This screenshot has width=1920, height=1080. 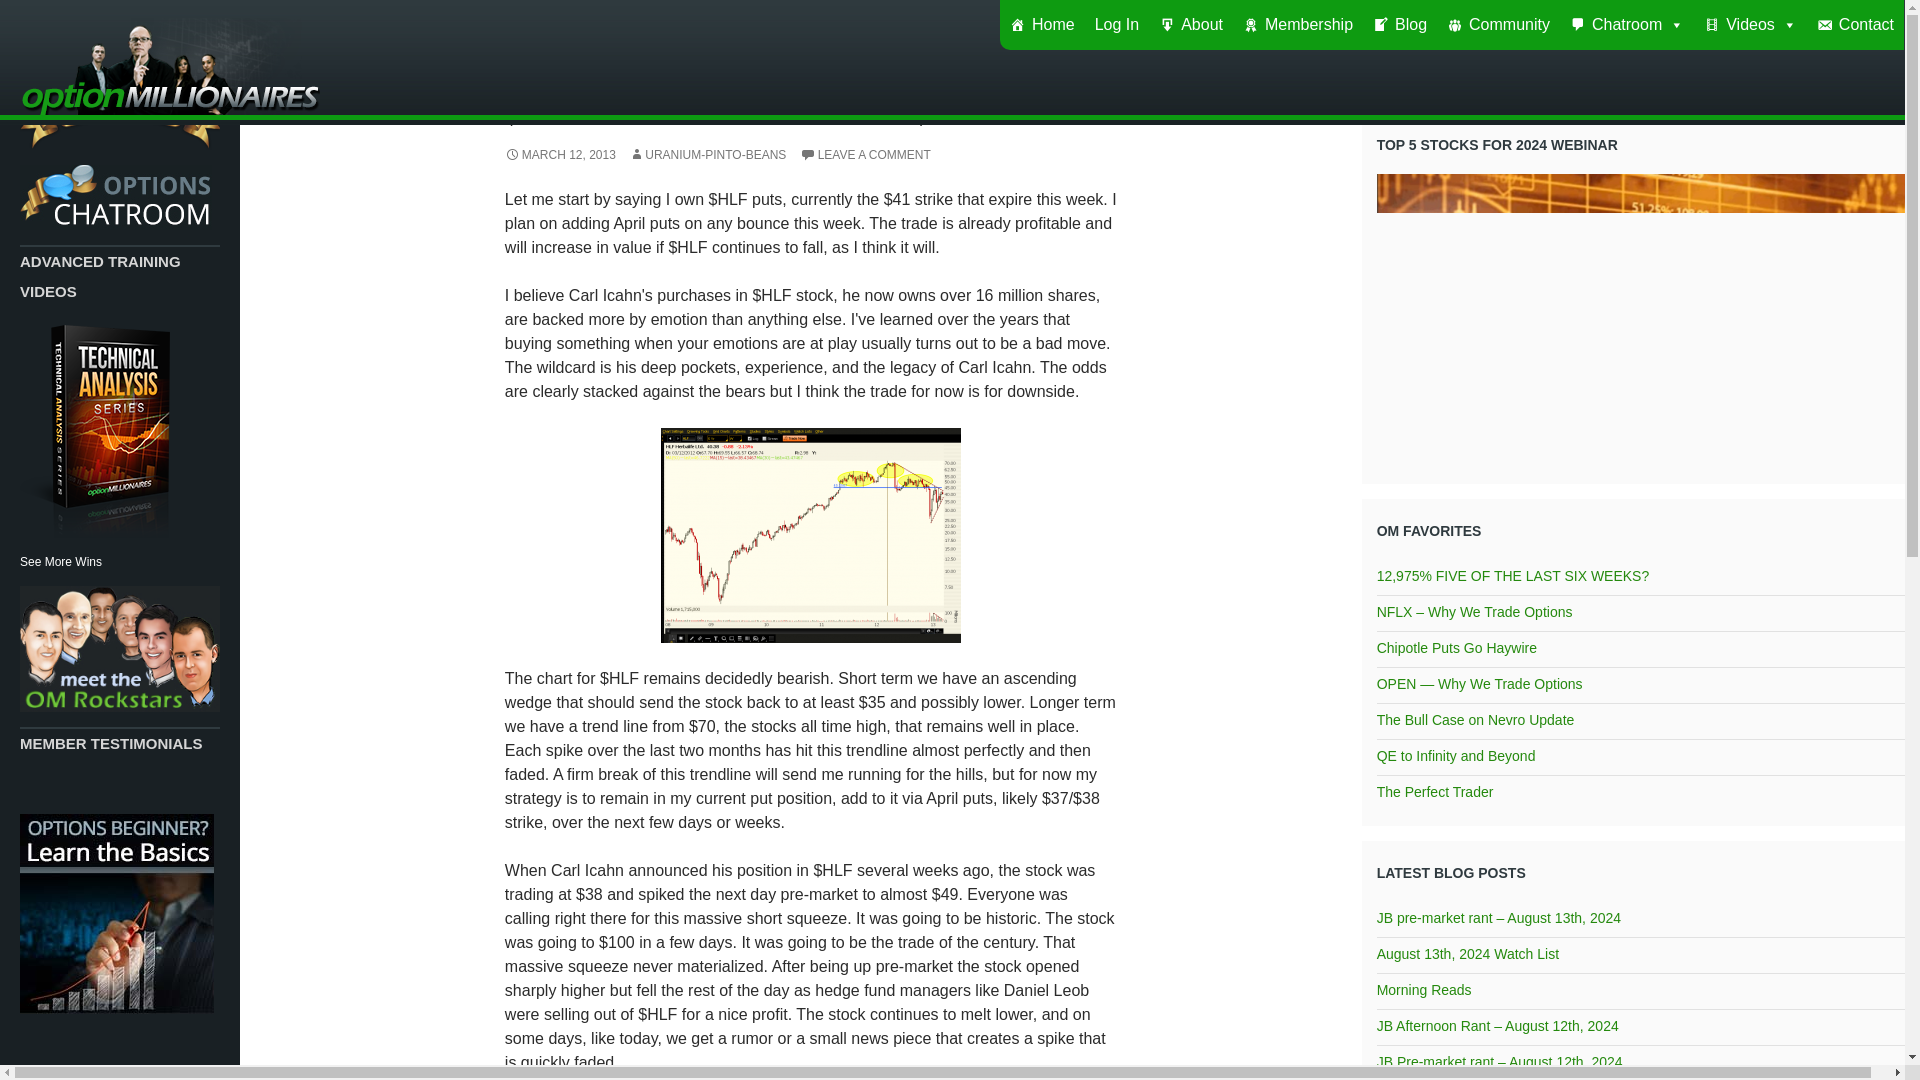 I want to click on Enter the Chatroom, so click(x=115, y=196).